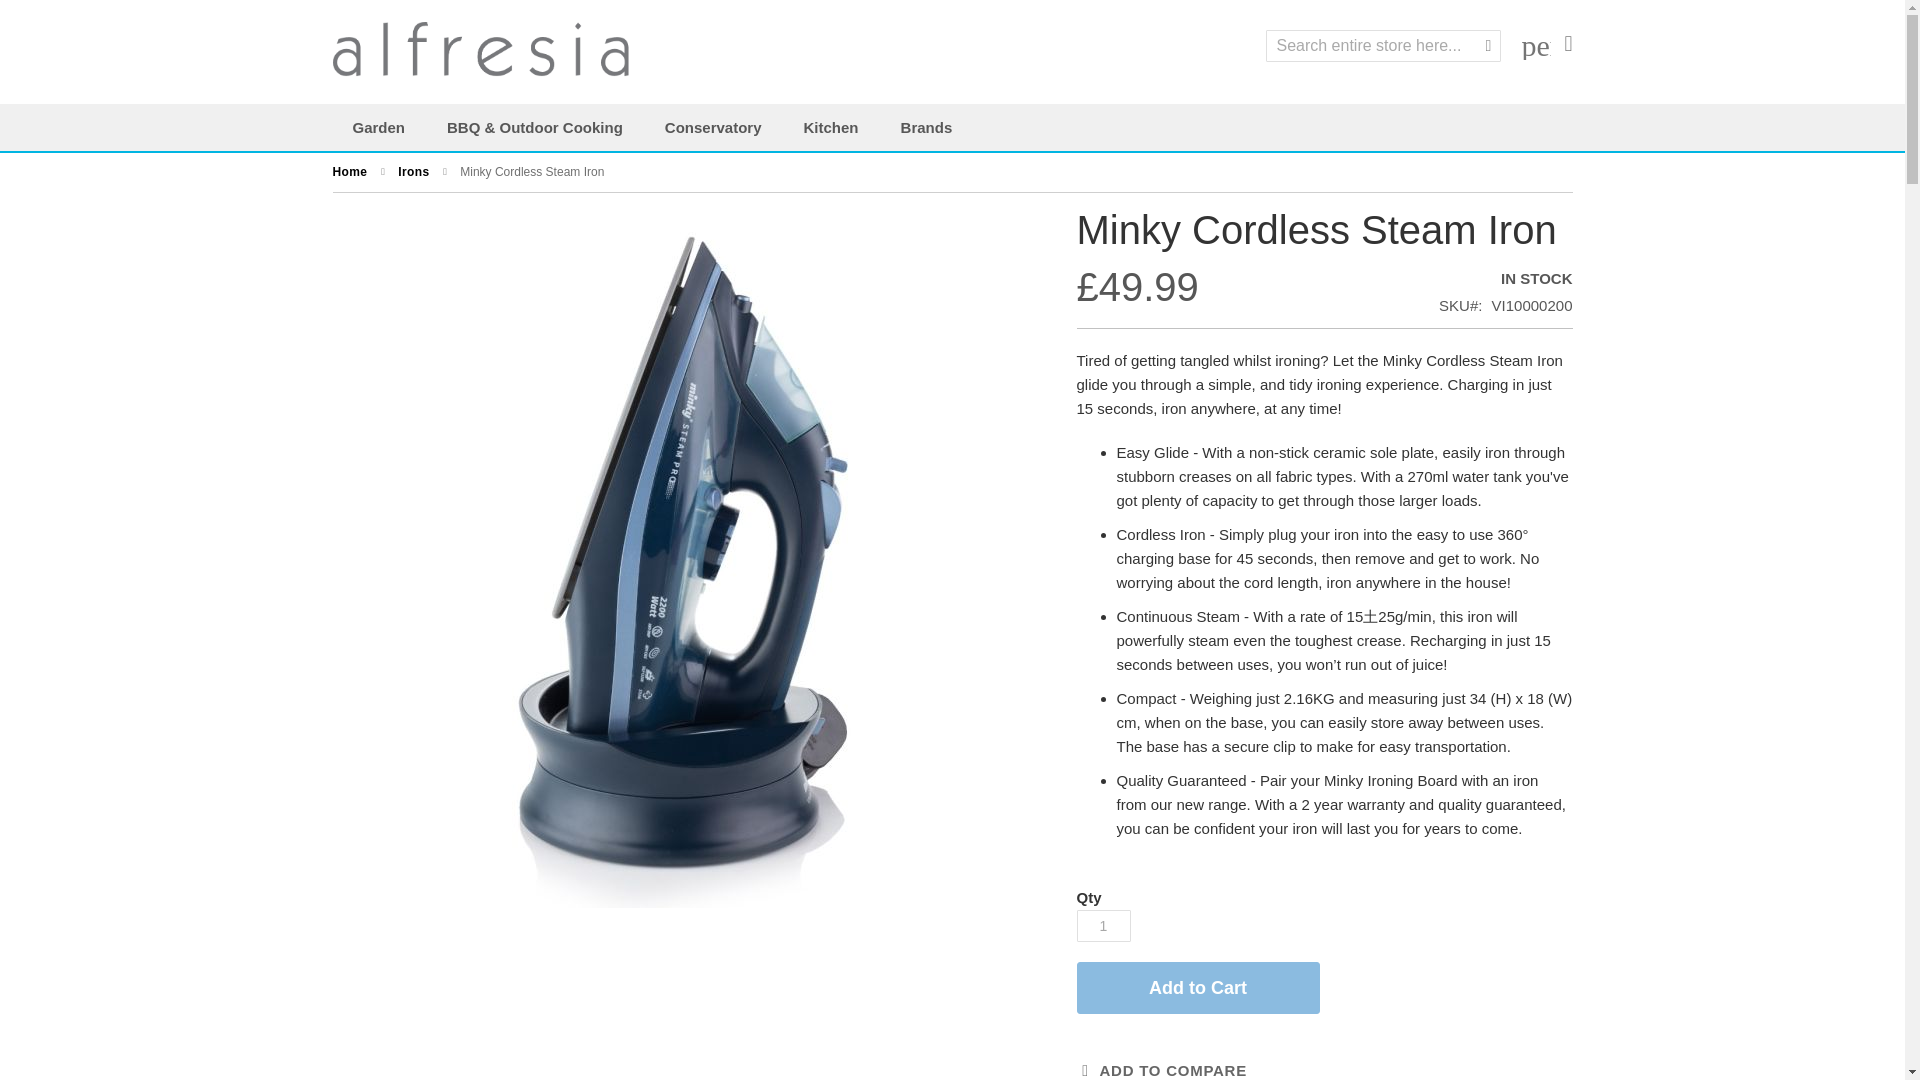  What do you see at coordinates (716, 127) in the screenshot?
I see `Conservatory` at bounding box center [716, 127].